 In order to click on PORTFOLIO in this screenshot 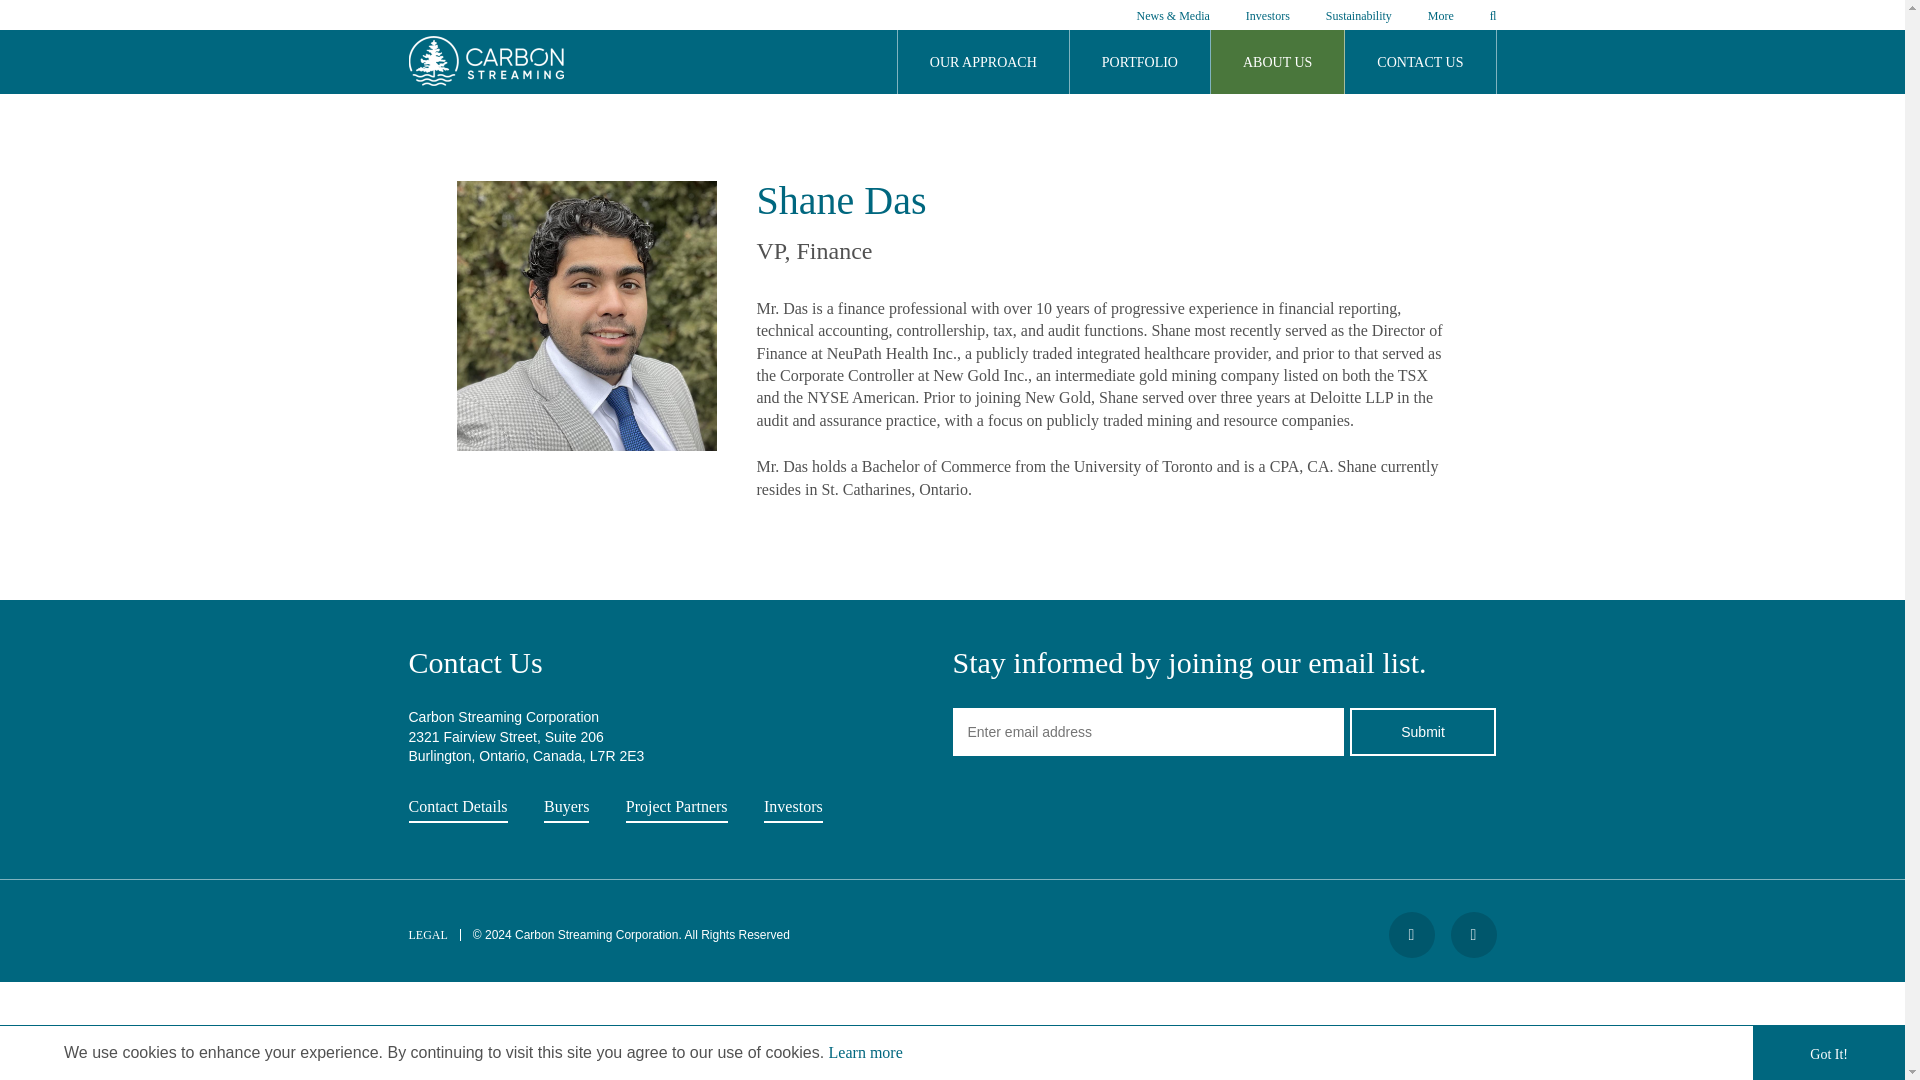, I will do `click(1139, 62)`.